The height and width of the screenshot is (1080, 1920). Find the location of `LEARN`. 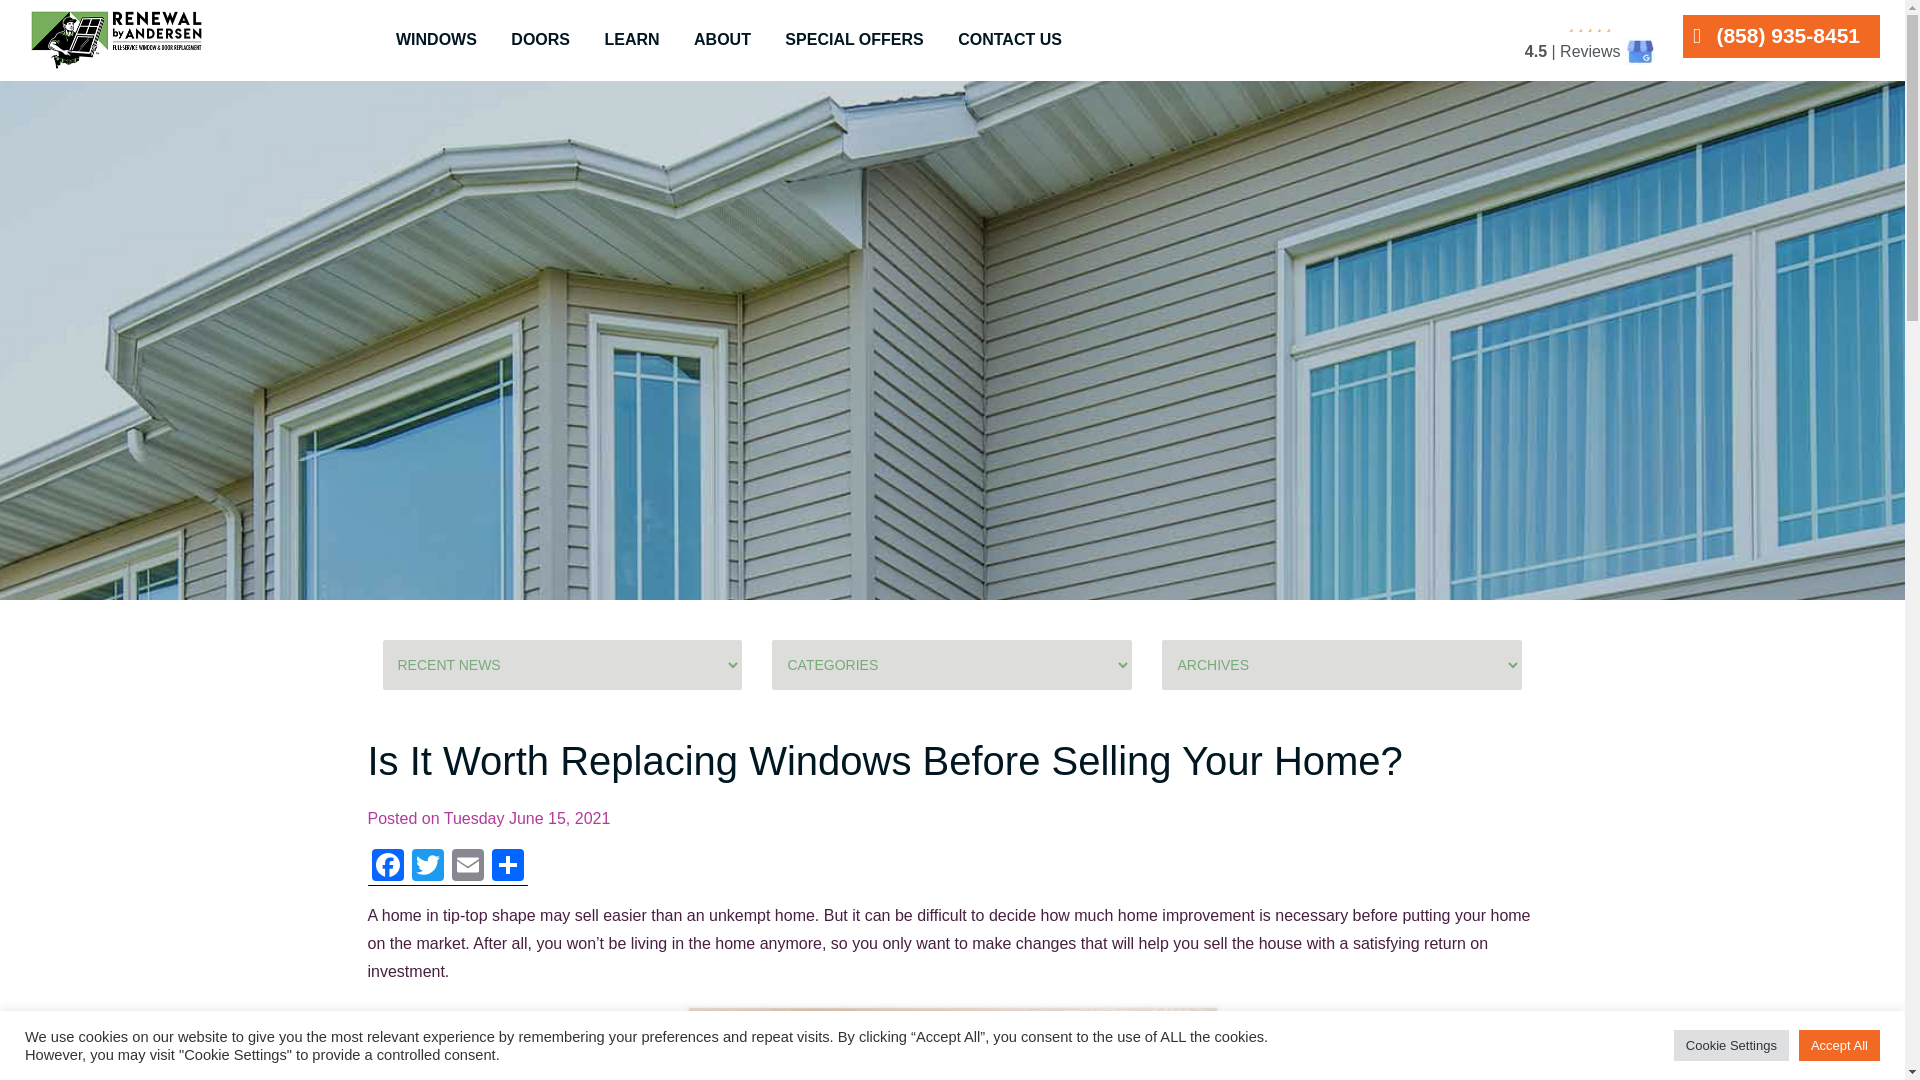

LEARN is located at coordinates (631, 40).